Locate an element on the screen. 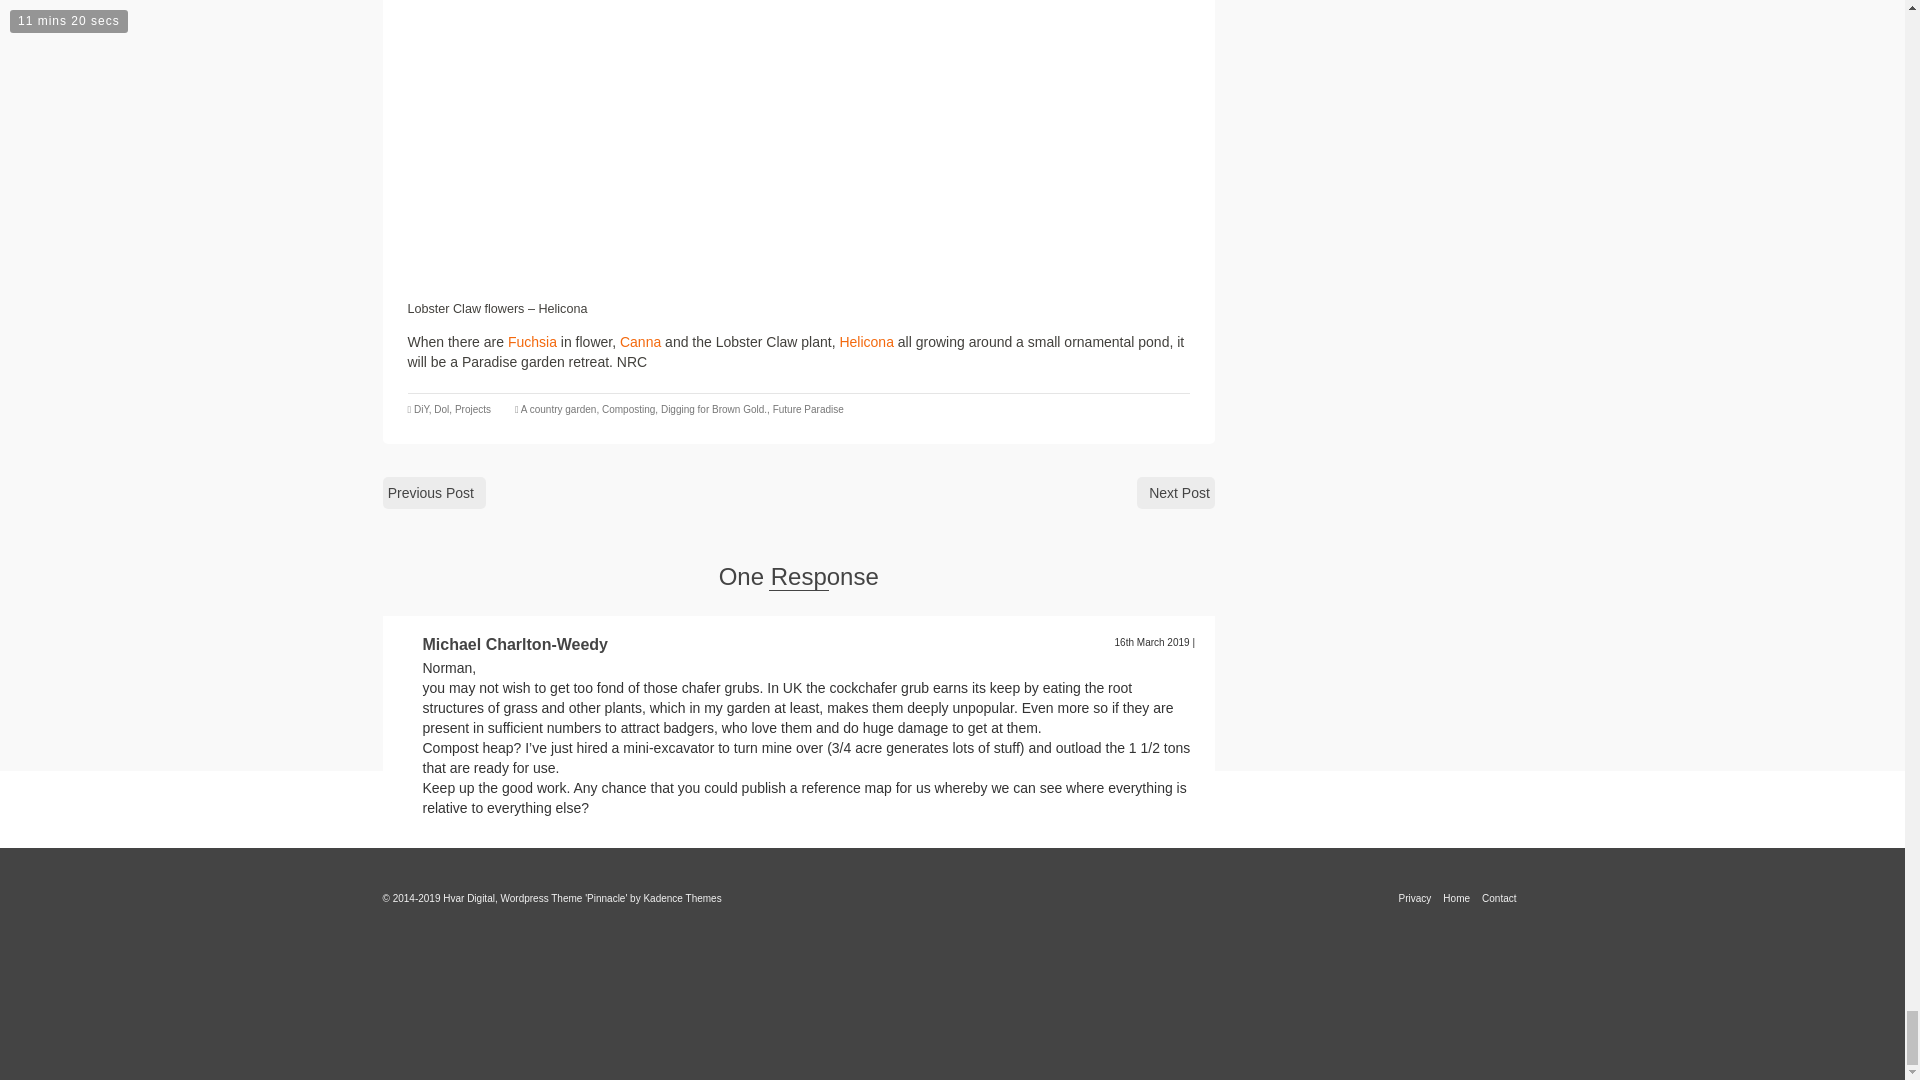 Image resolution: width=1920 pixels, height=1080 pixels. Future Paradise is located at coordinates (808, 408).